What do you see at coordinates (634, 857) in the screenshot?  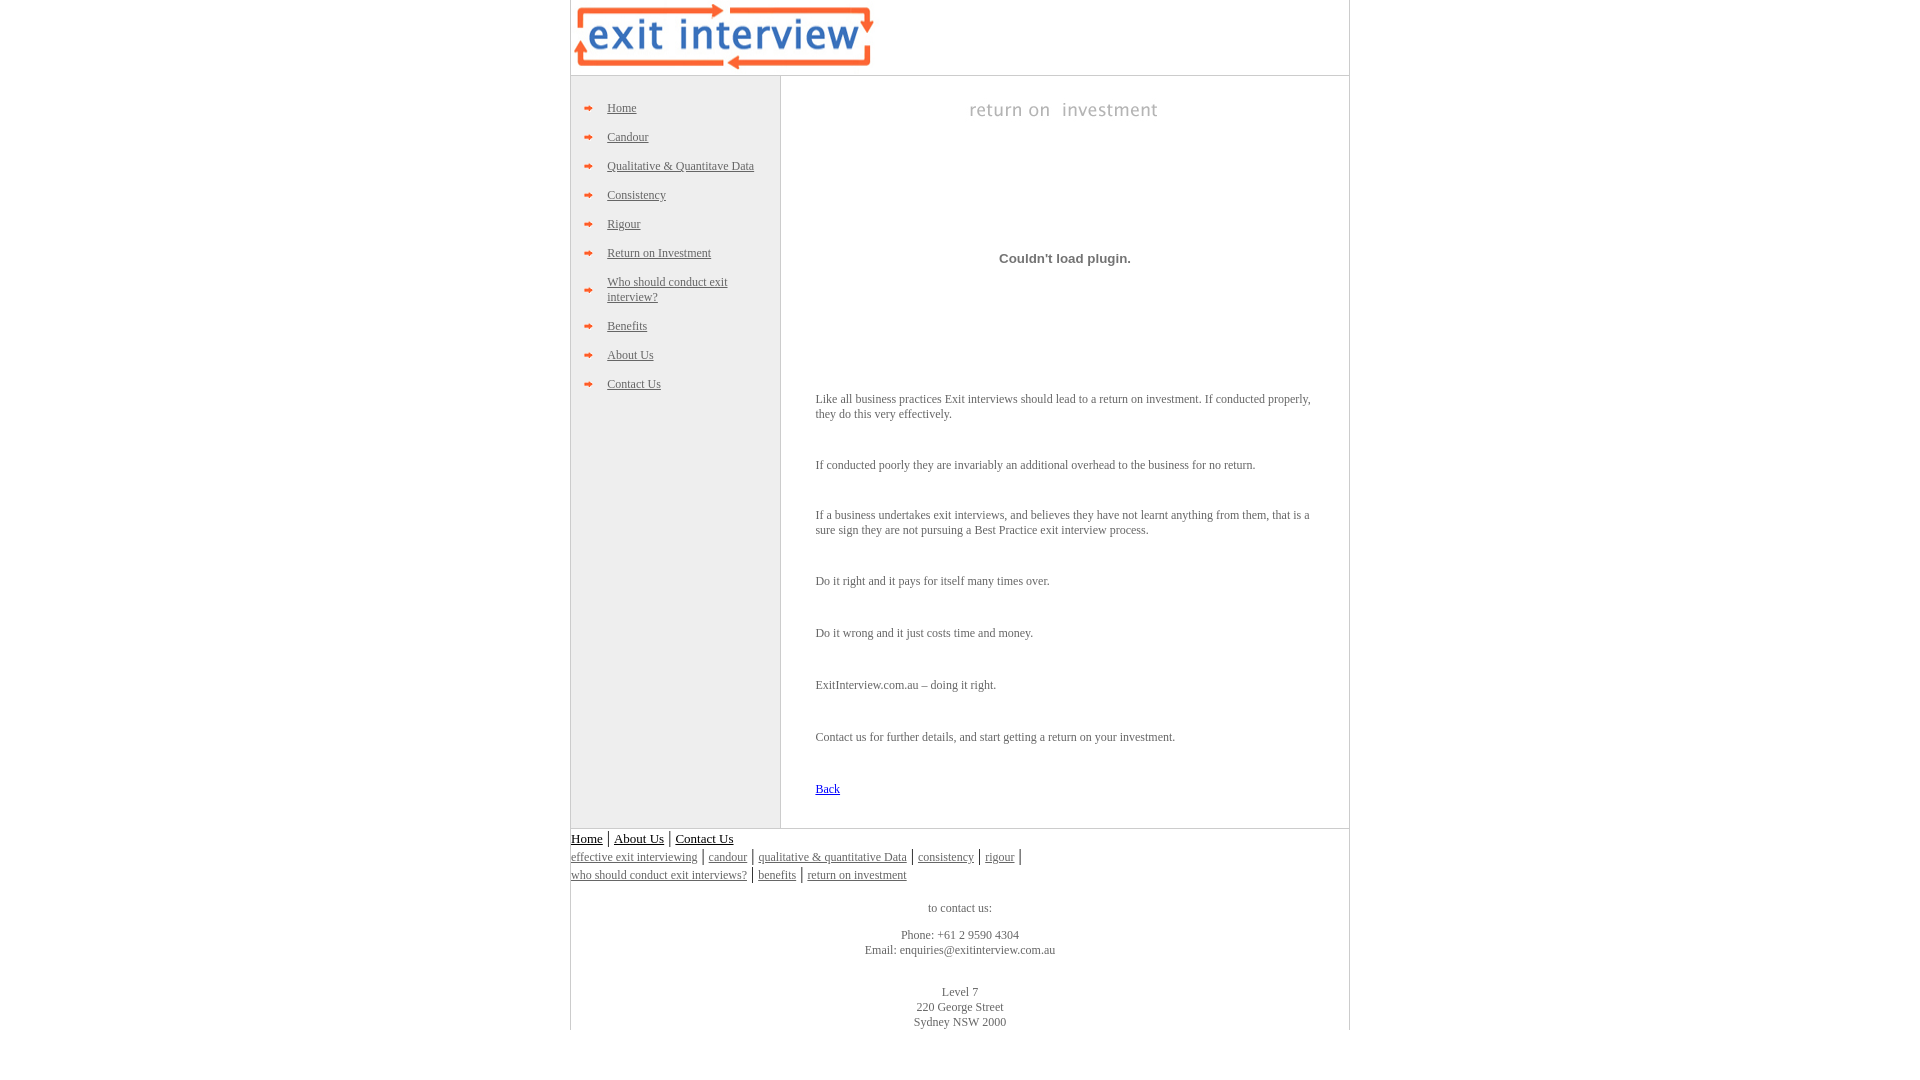 I see `effective exit interviewing` at bounding box center [634, 857].